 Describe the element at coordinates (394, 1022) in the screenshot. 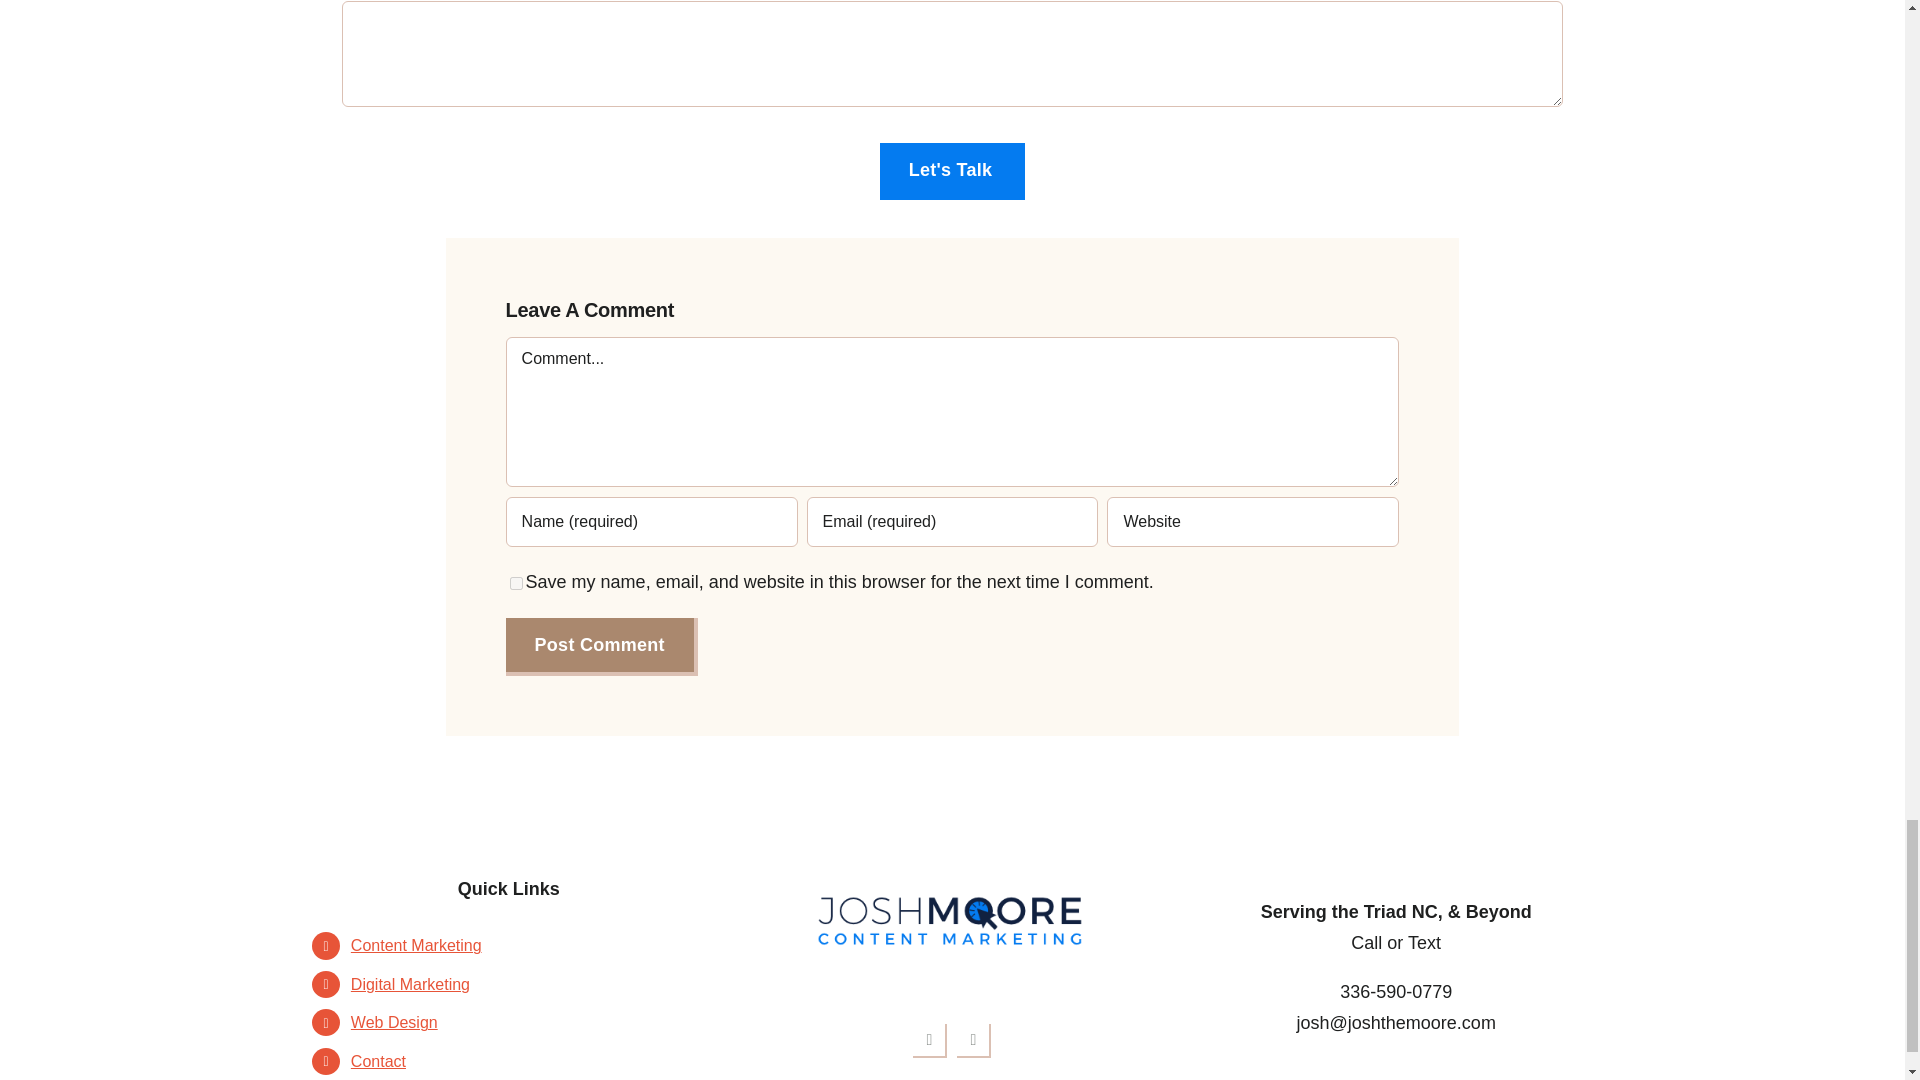

I see `Digital Marketing` at that location.